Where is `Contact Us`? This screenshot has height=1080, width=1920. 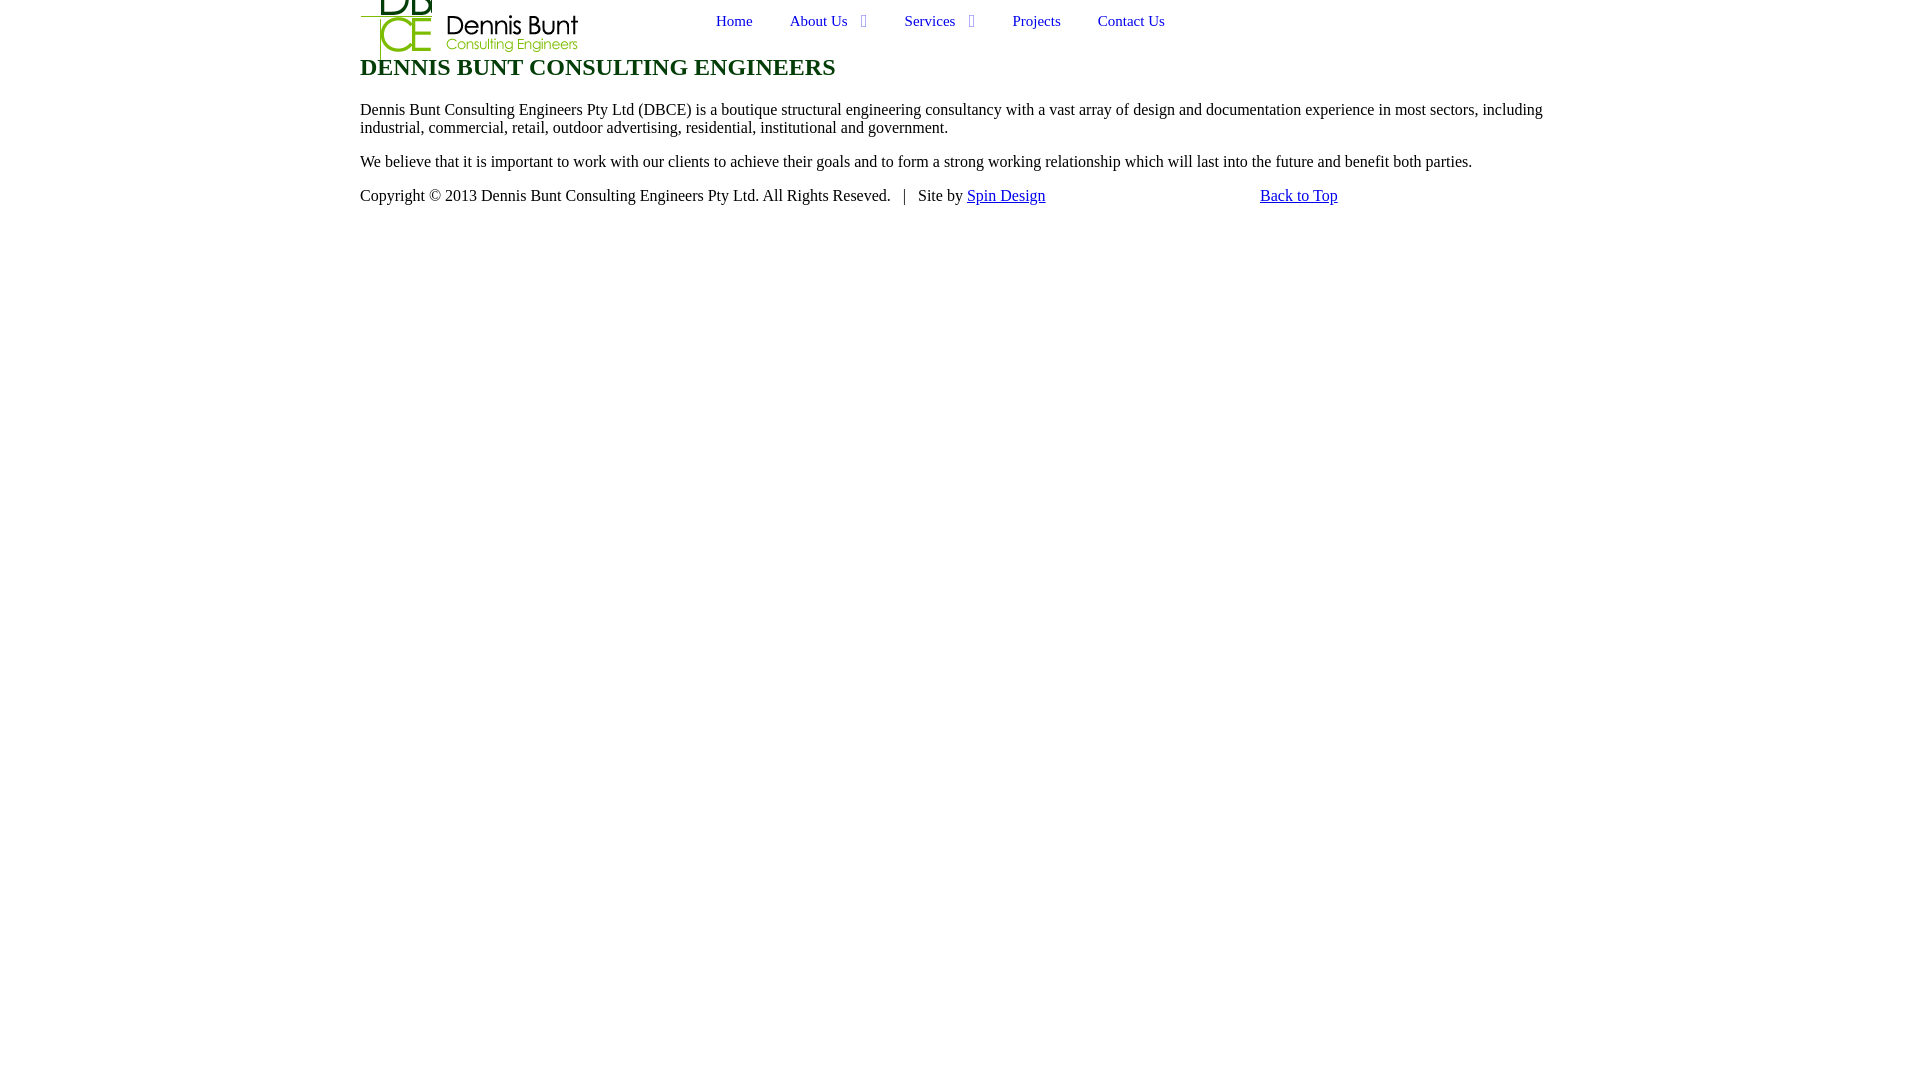 Contact Us is located at coordinates (1132, 21).